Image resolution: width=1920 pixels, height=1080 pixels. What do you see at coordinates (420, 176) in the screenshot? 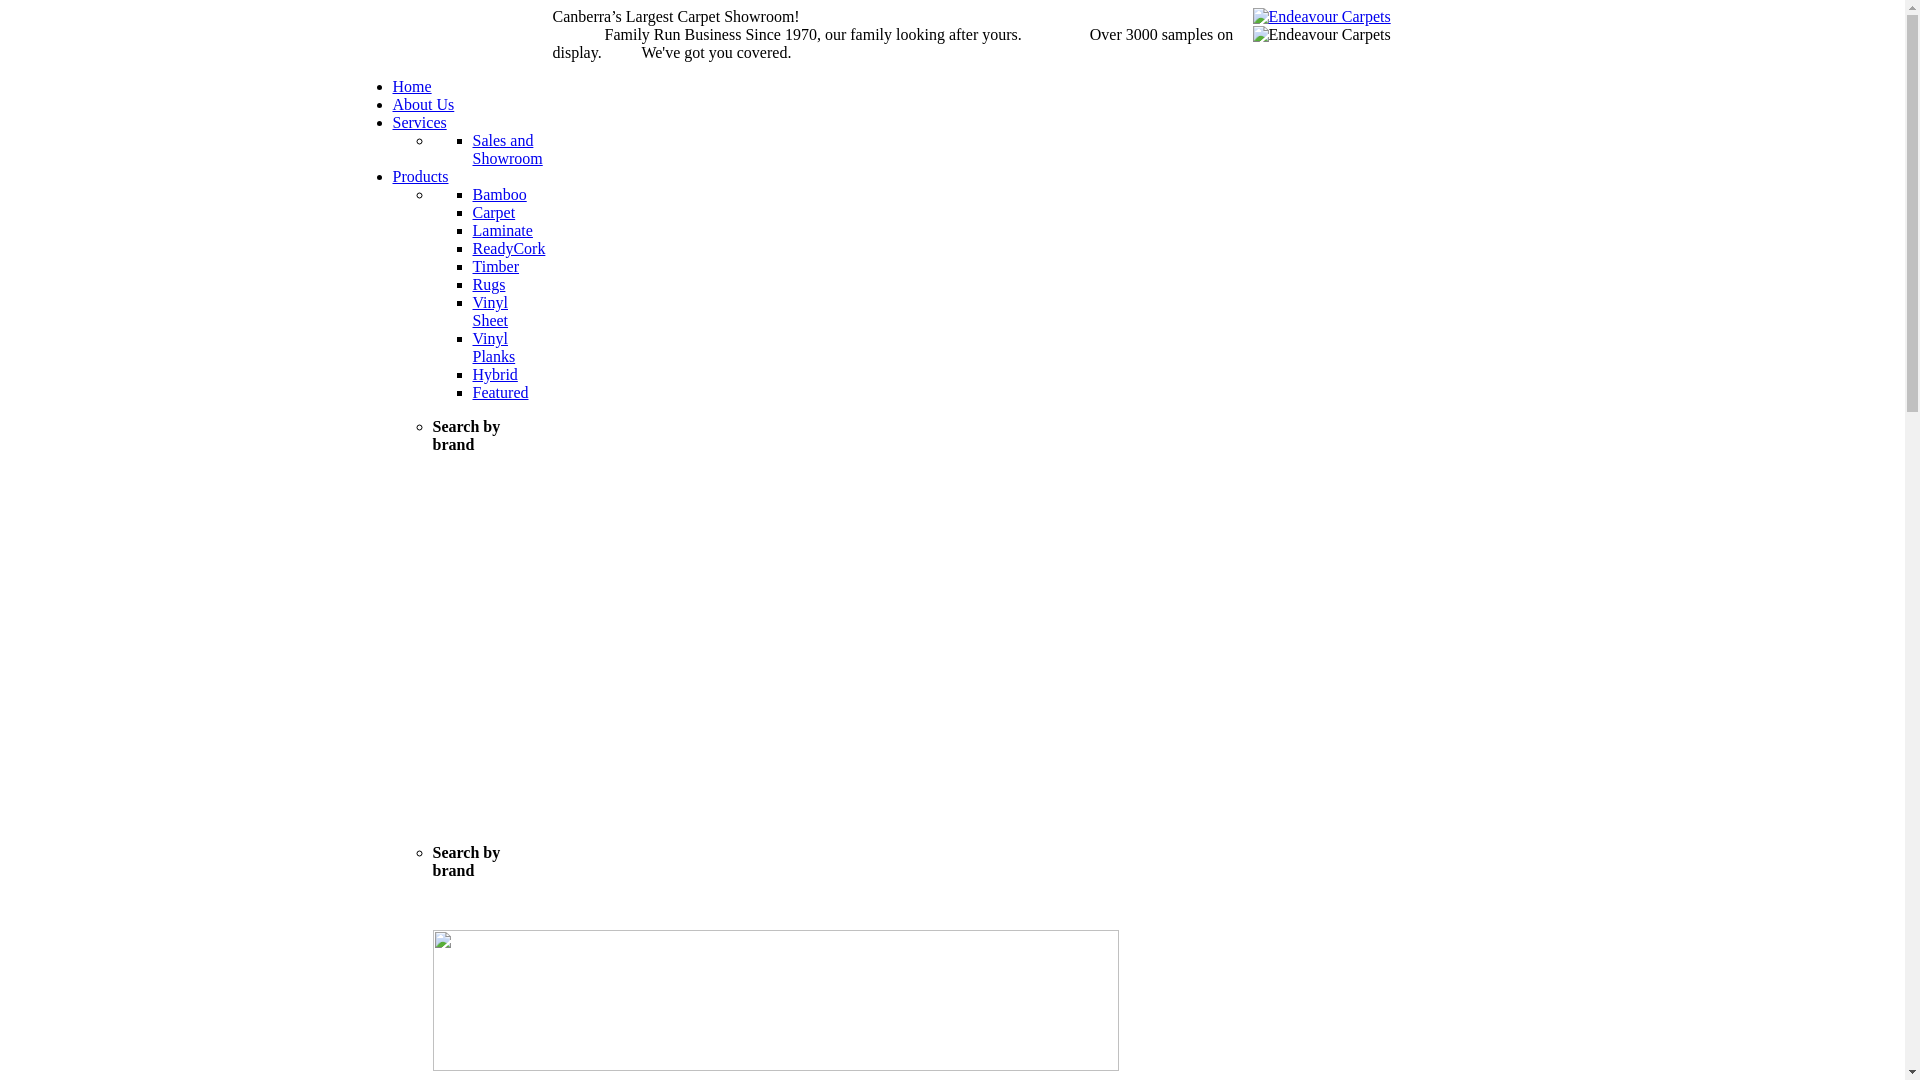
I see `Products` at bounding box center [420, 176].